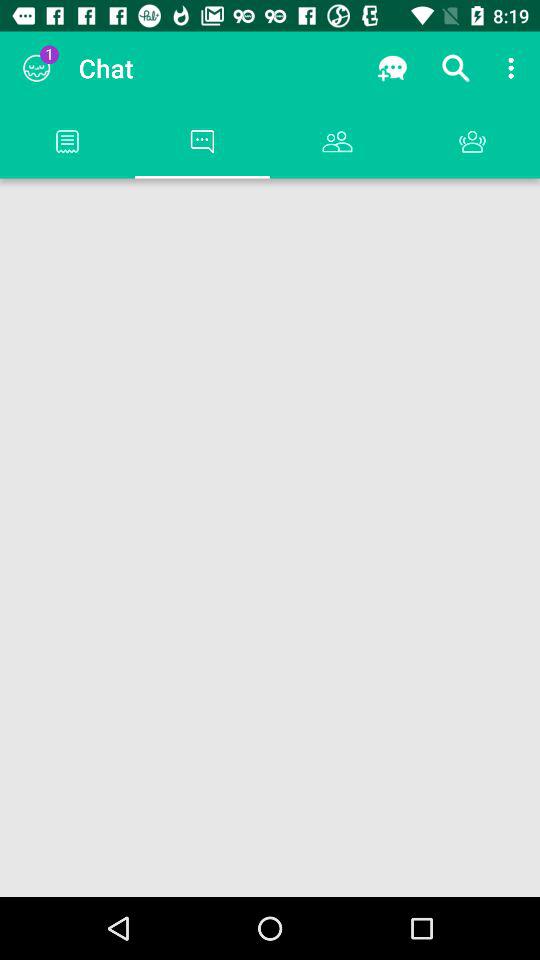 This screenshot has height=960, width=540. What do you see at coordinates (392, 68) in the screenshot?
I see `press app to the right of the chat` at bounding box center [392, 68].